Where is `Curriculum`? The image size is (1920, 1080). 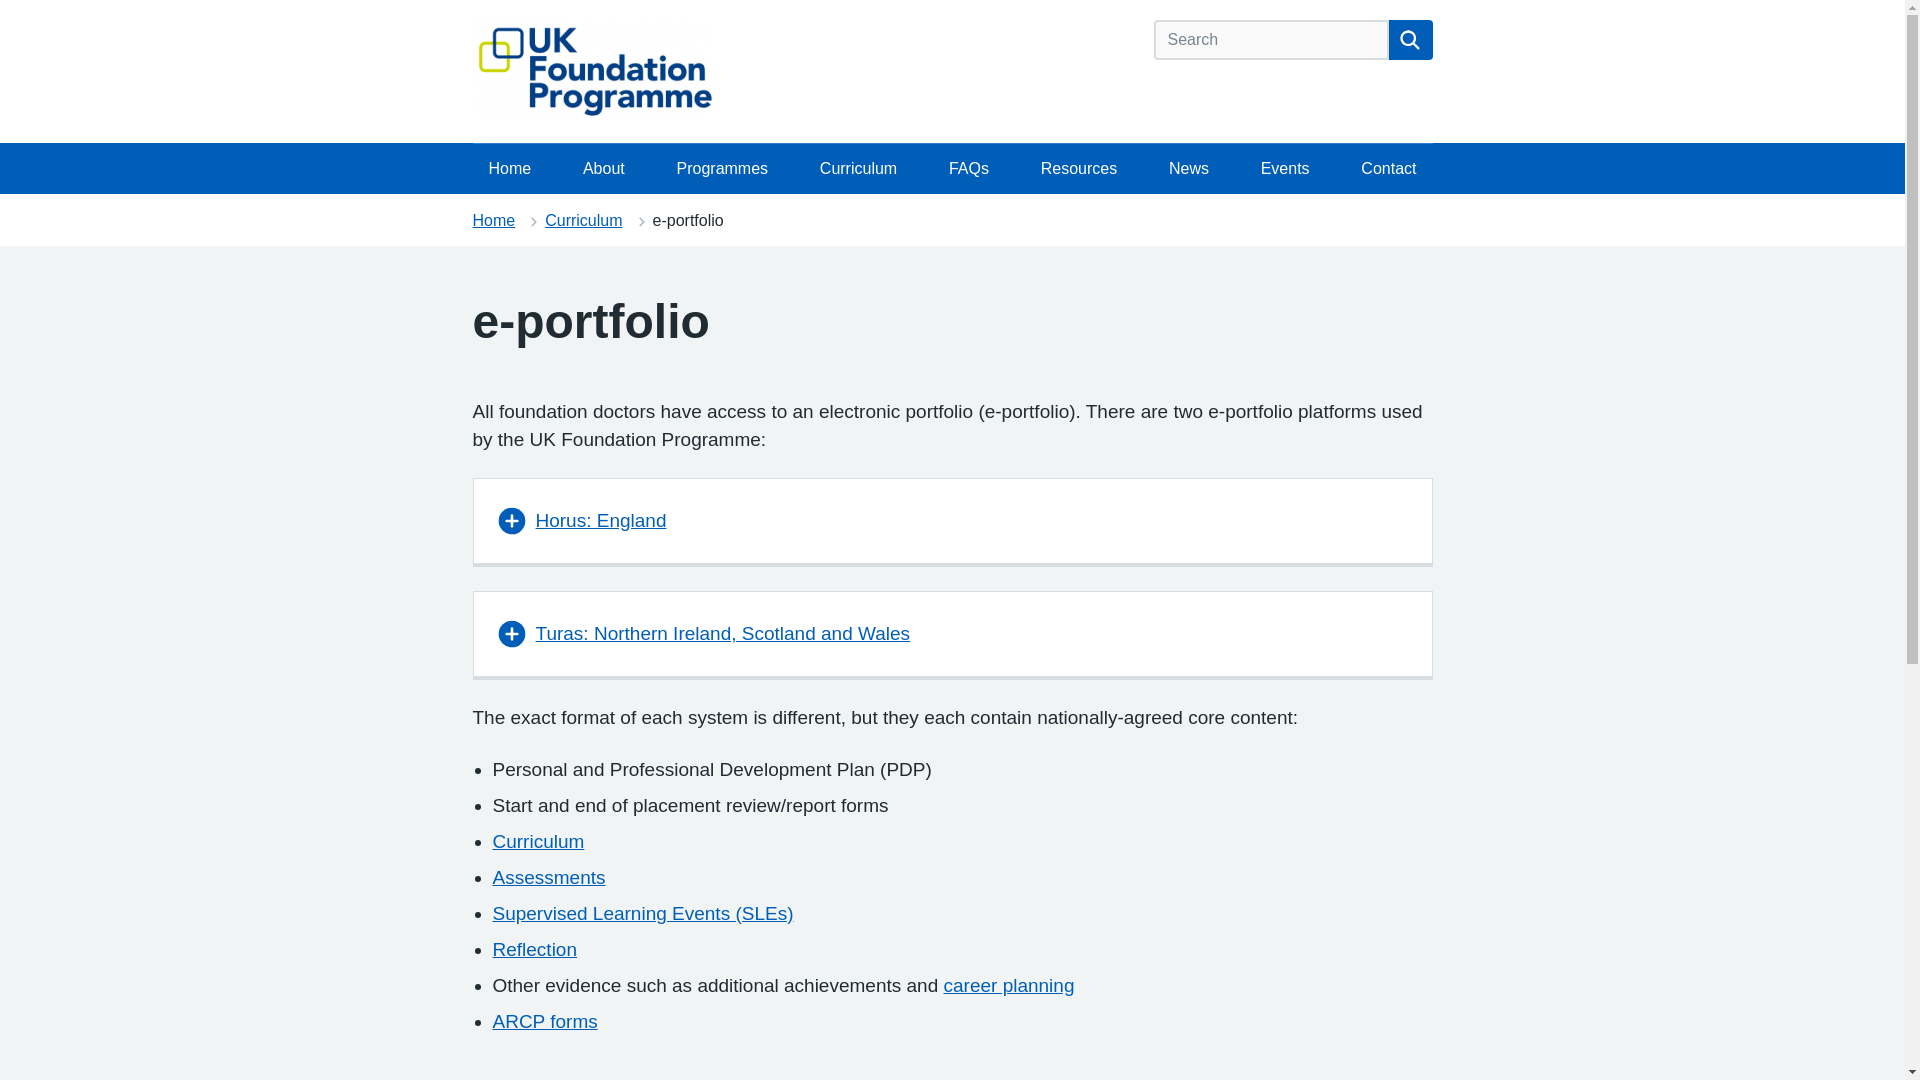
Curriculum is located at coordinates (858, 168).